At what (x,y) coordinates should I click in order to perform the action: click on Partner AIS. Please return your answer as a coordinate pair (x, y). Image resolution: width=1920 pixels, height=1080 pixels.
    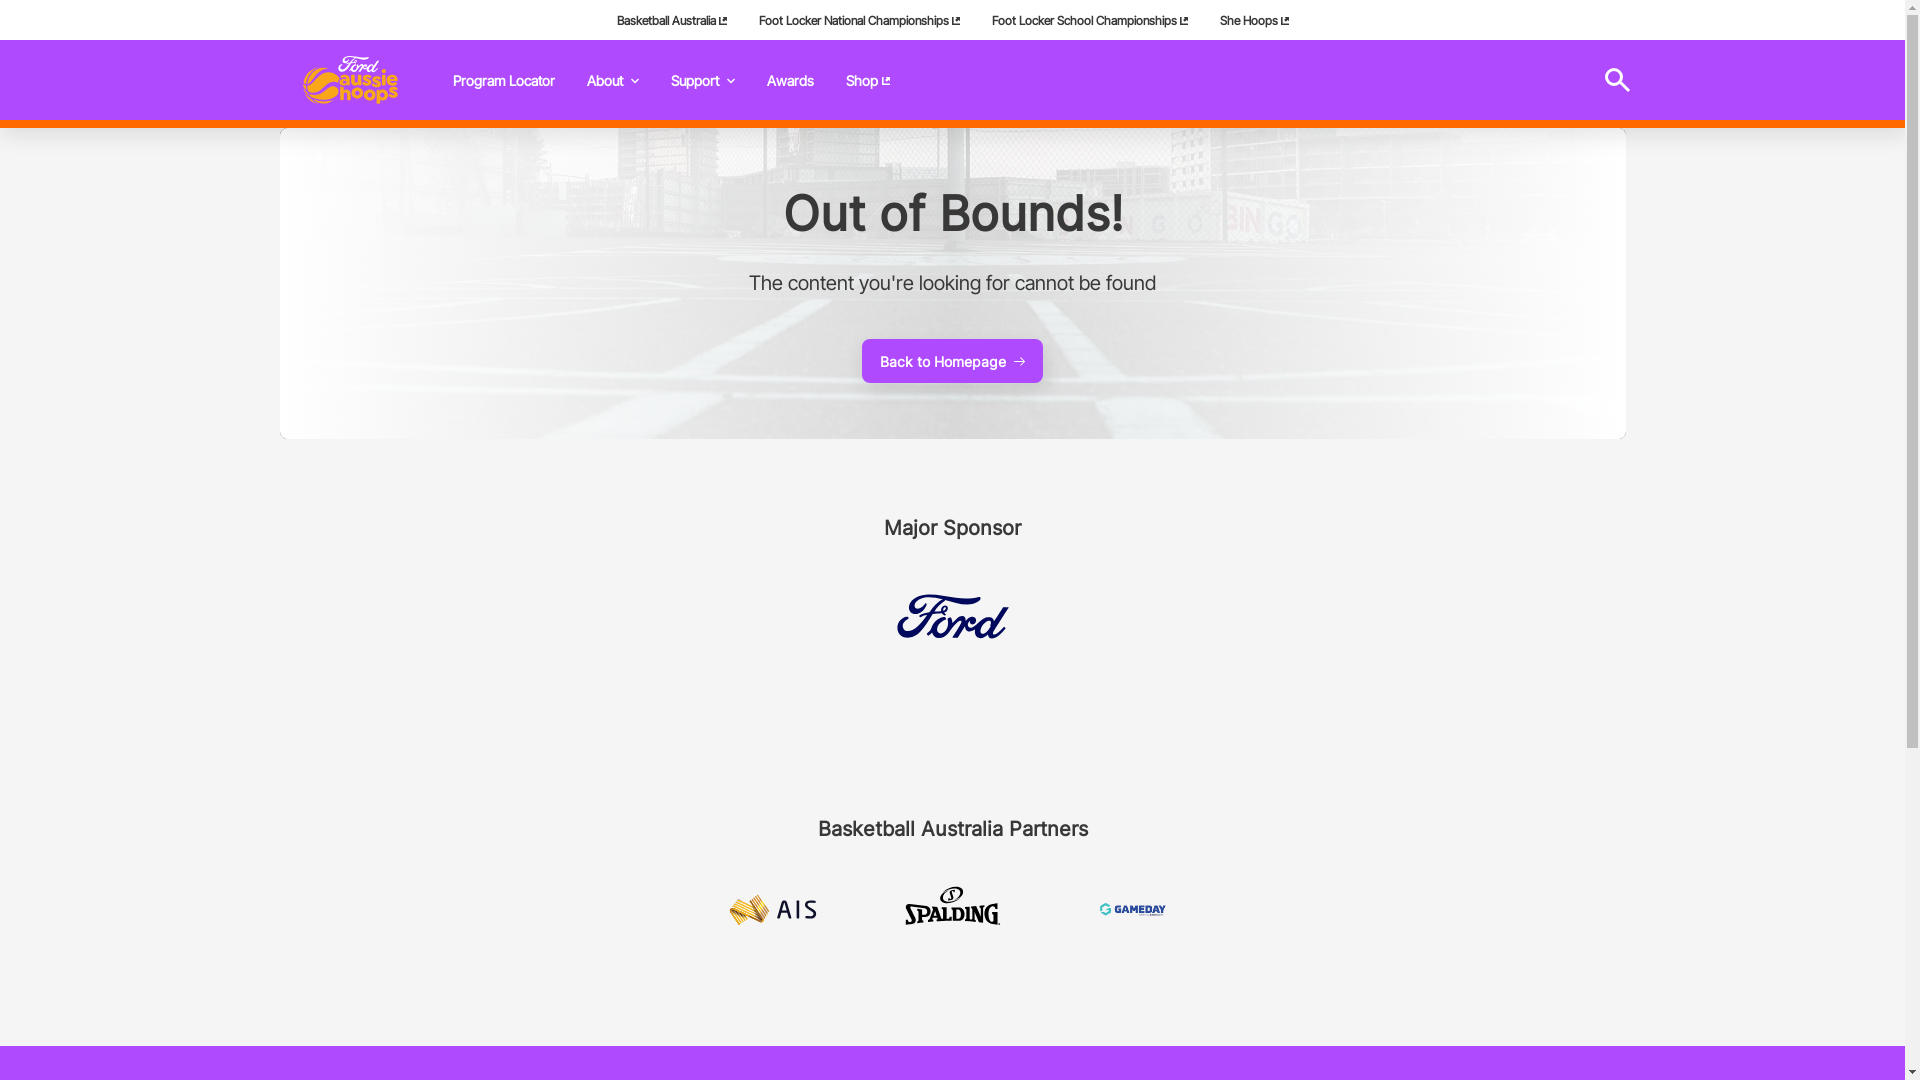
    Looking at the image, I should click on (772, 910).